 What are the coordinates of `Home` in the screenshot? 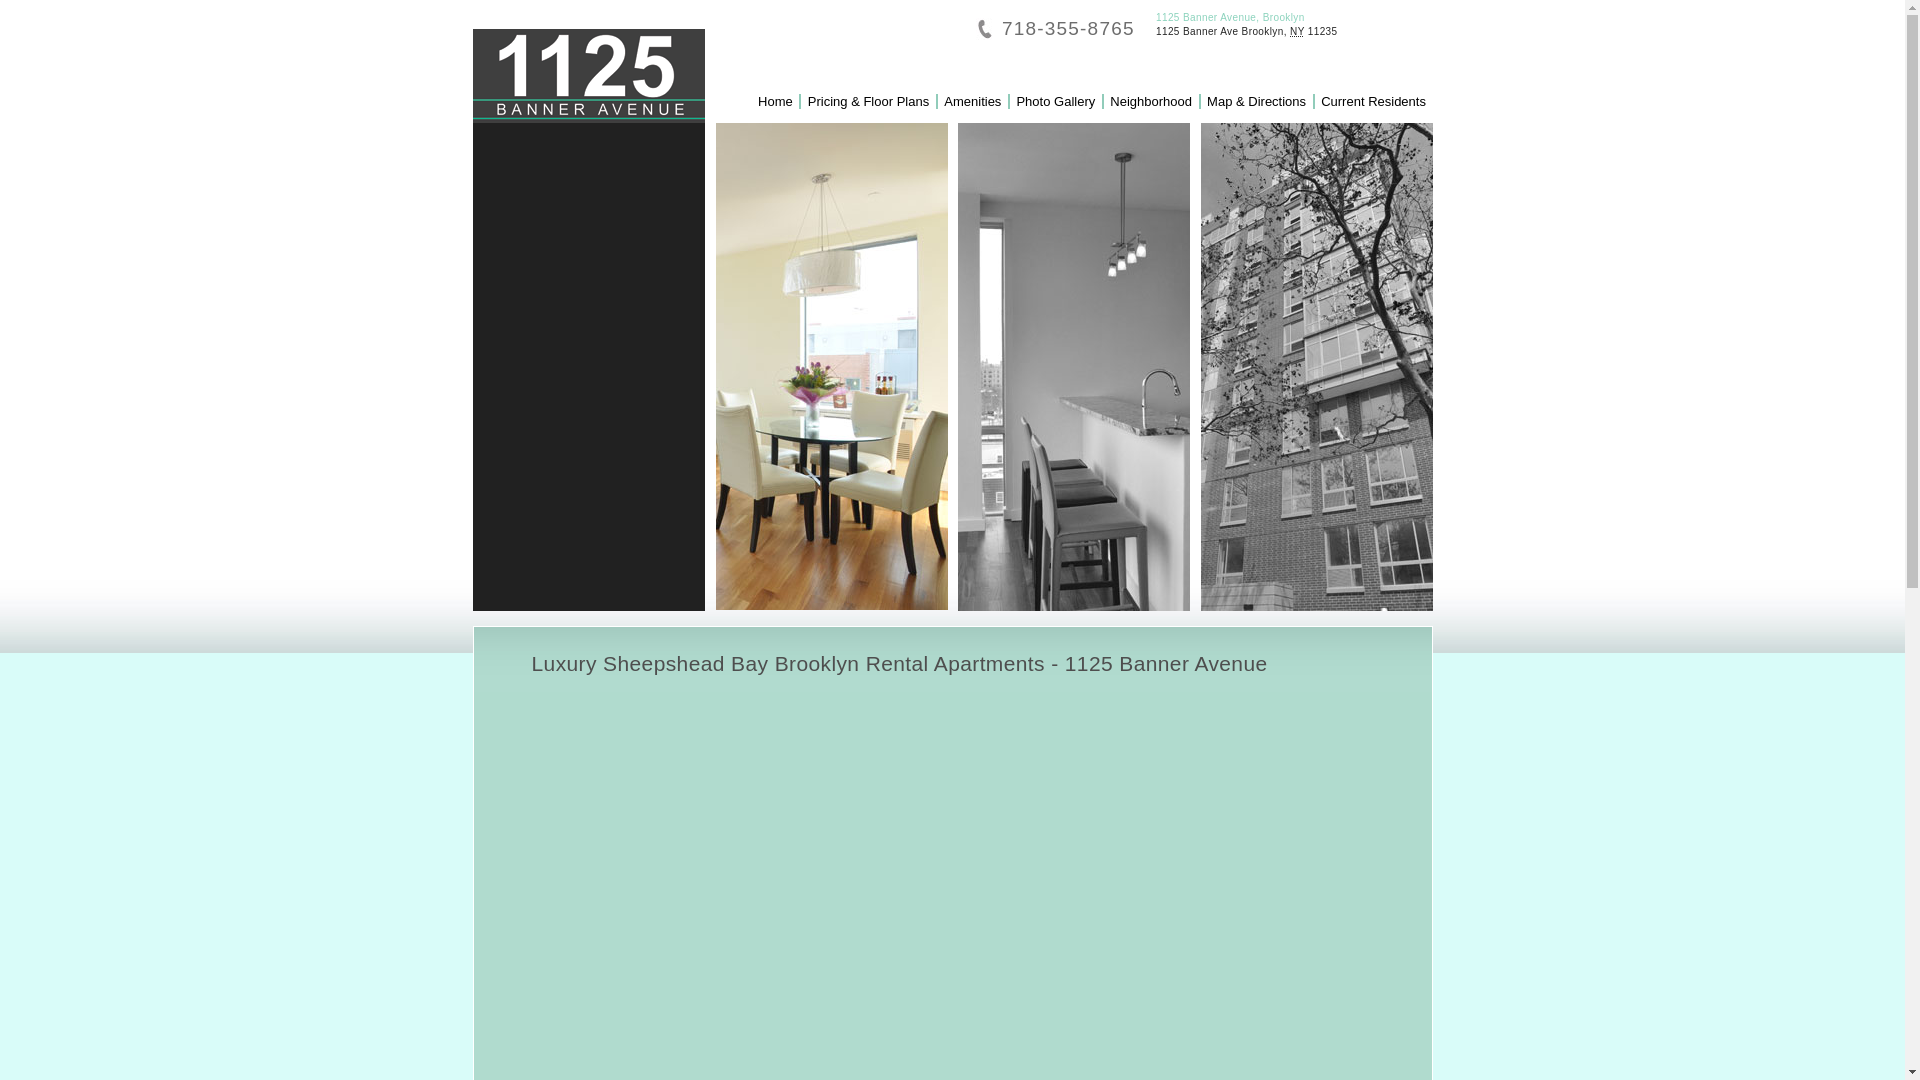 It's located at (776, 102).